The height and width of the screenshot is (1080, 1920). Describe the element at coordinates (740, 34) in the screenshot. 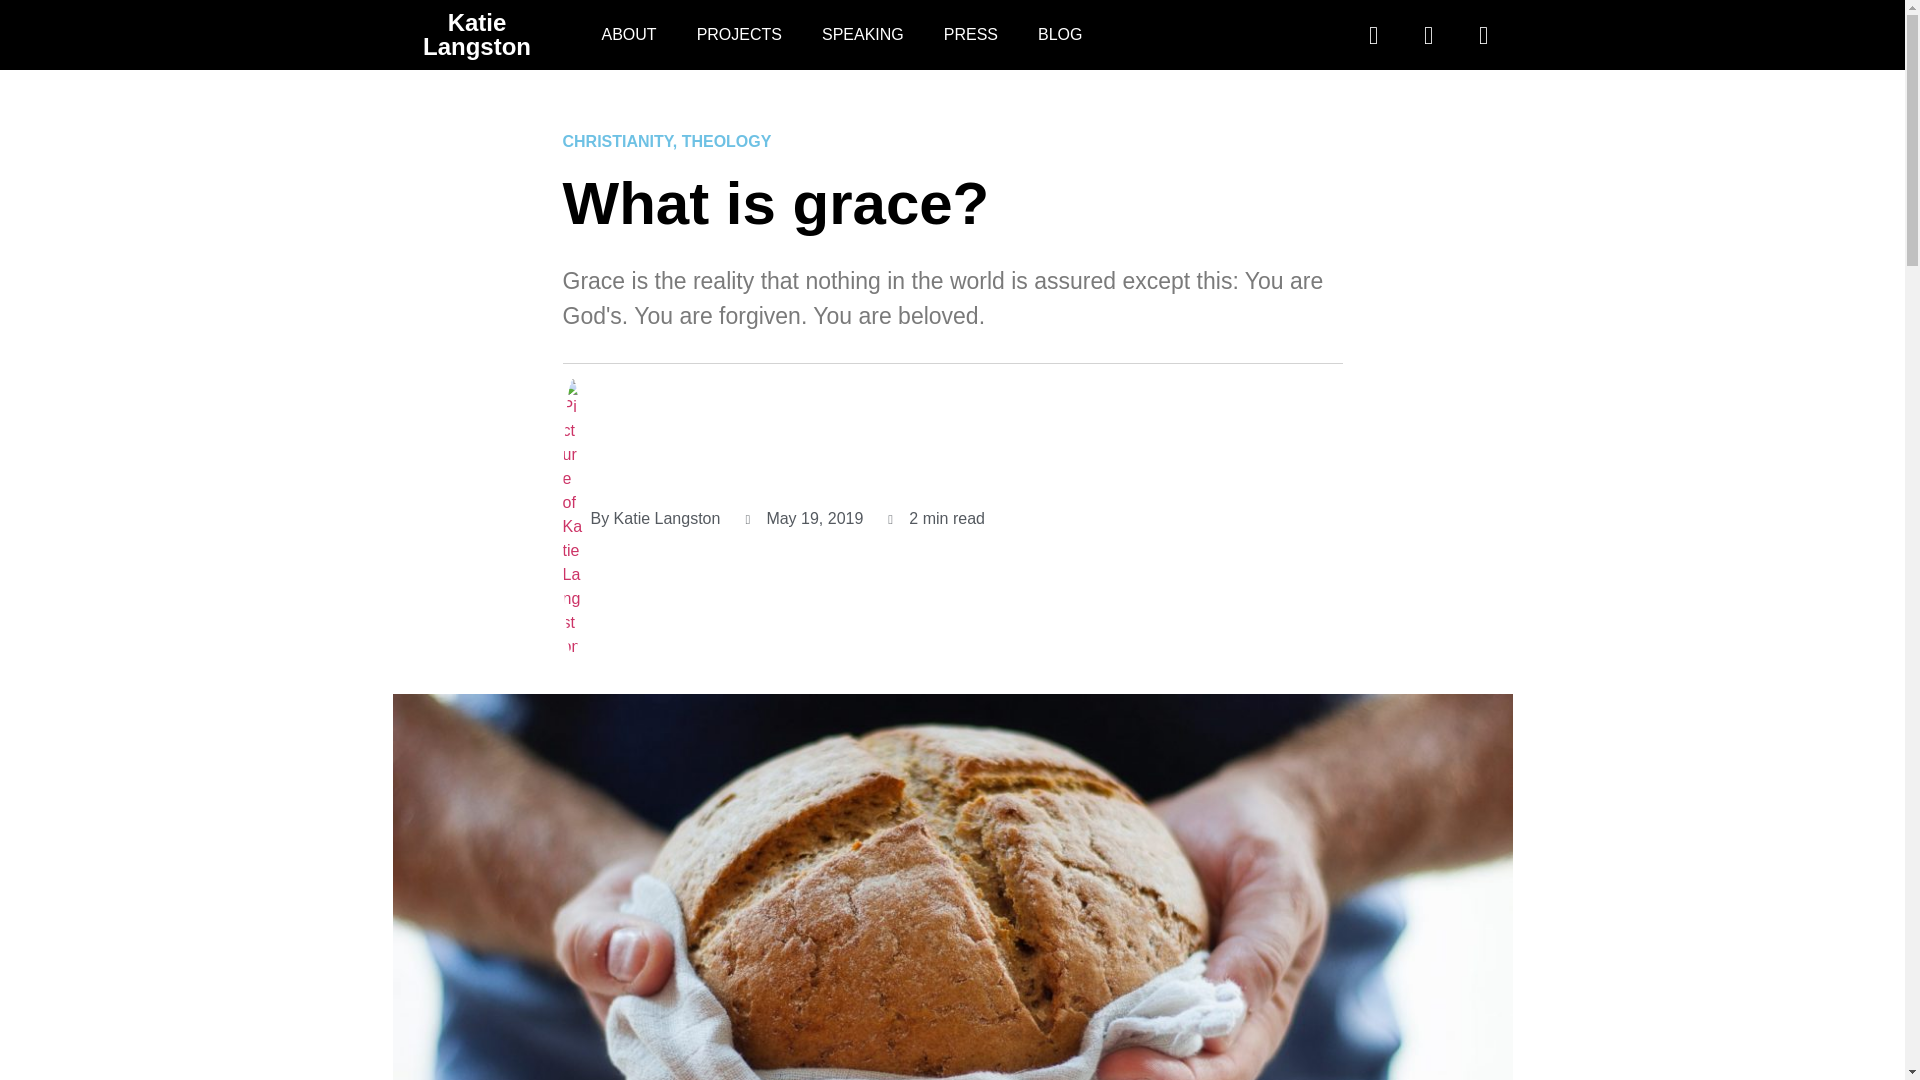

I see `PROJECTS` at that location.